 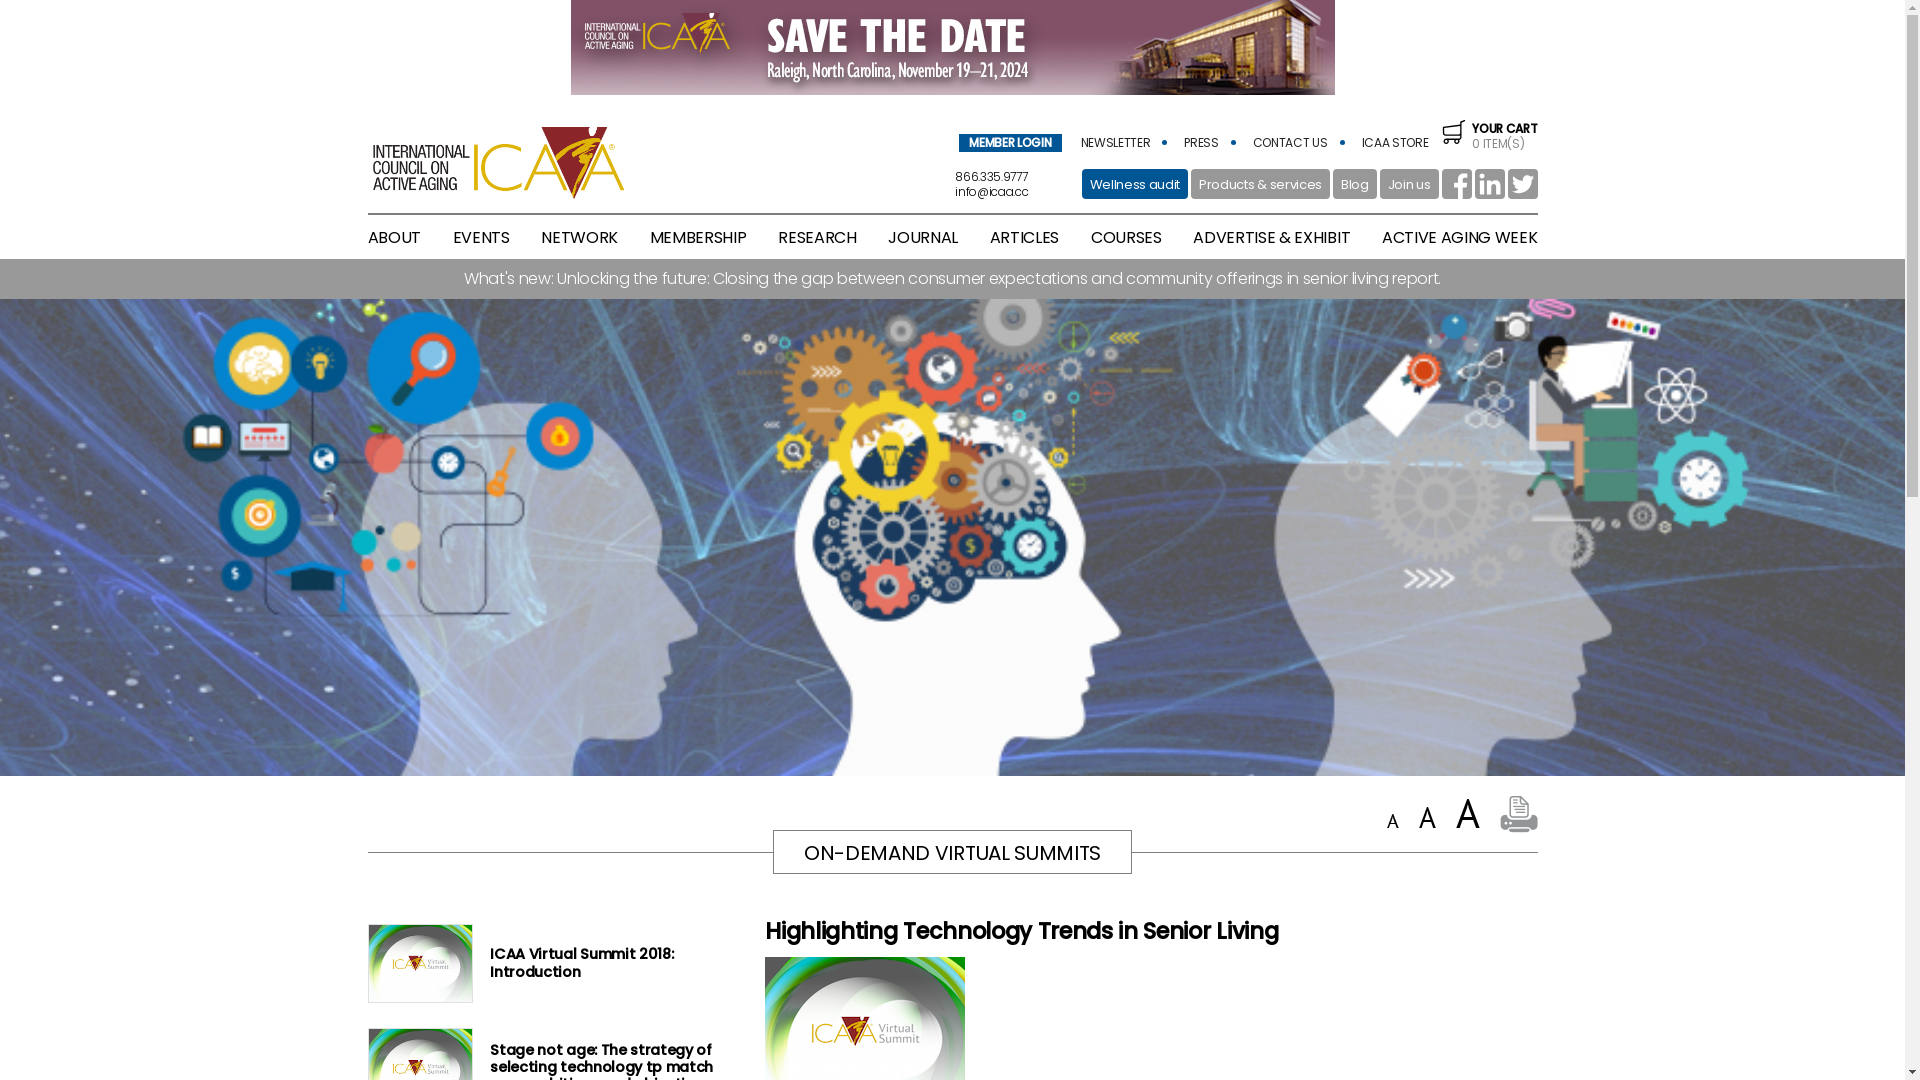 I want to click on Products & services, so click(x=1260, y=184).